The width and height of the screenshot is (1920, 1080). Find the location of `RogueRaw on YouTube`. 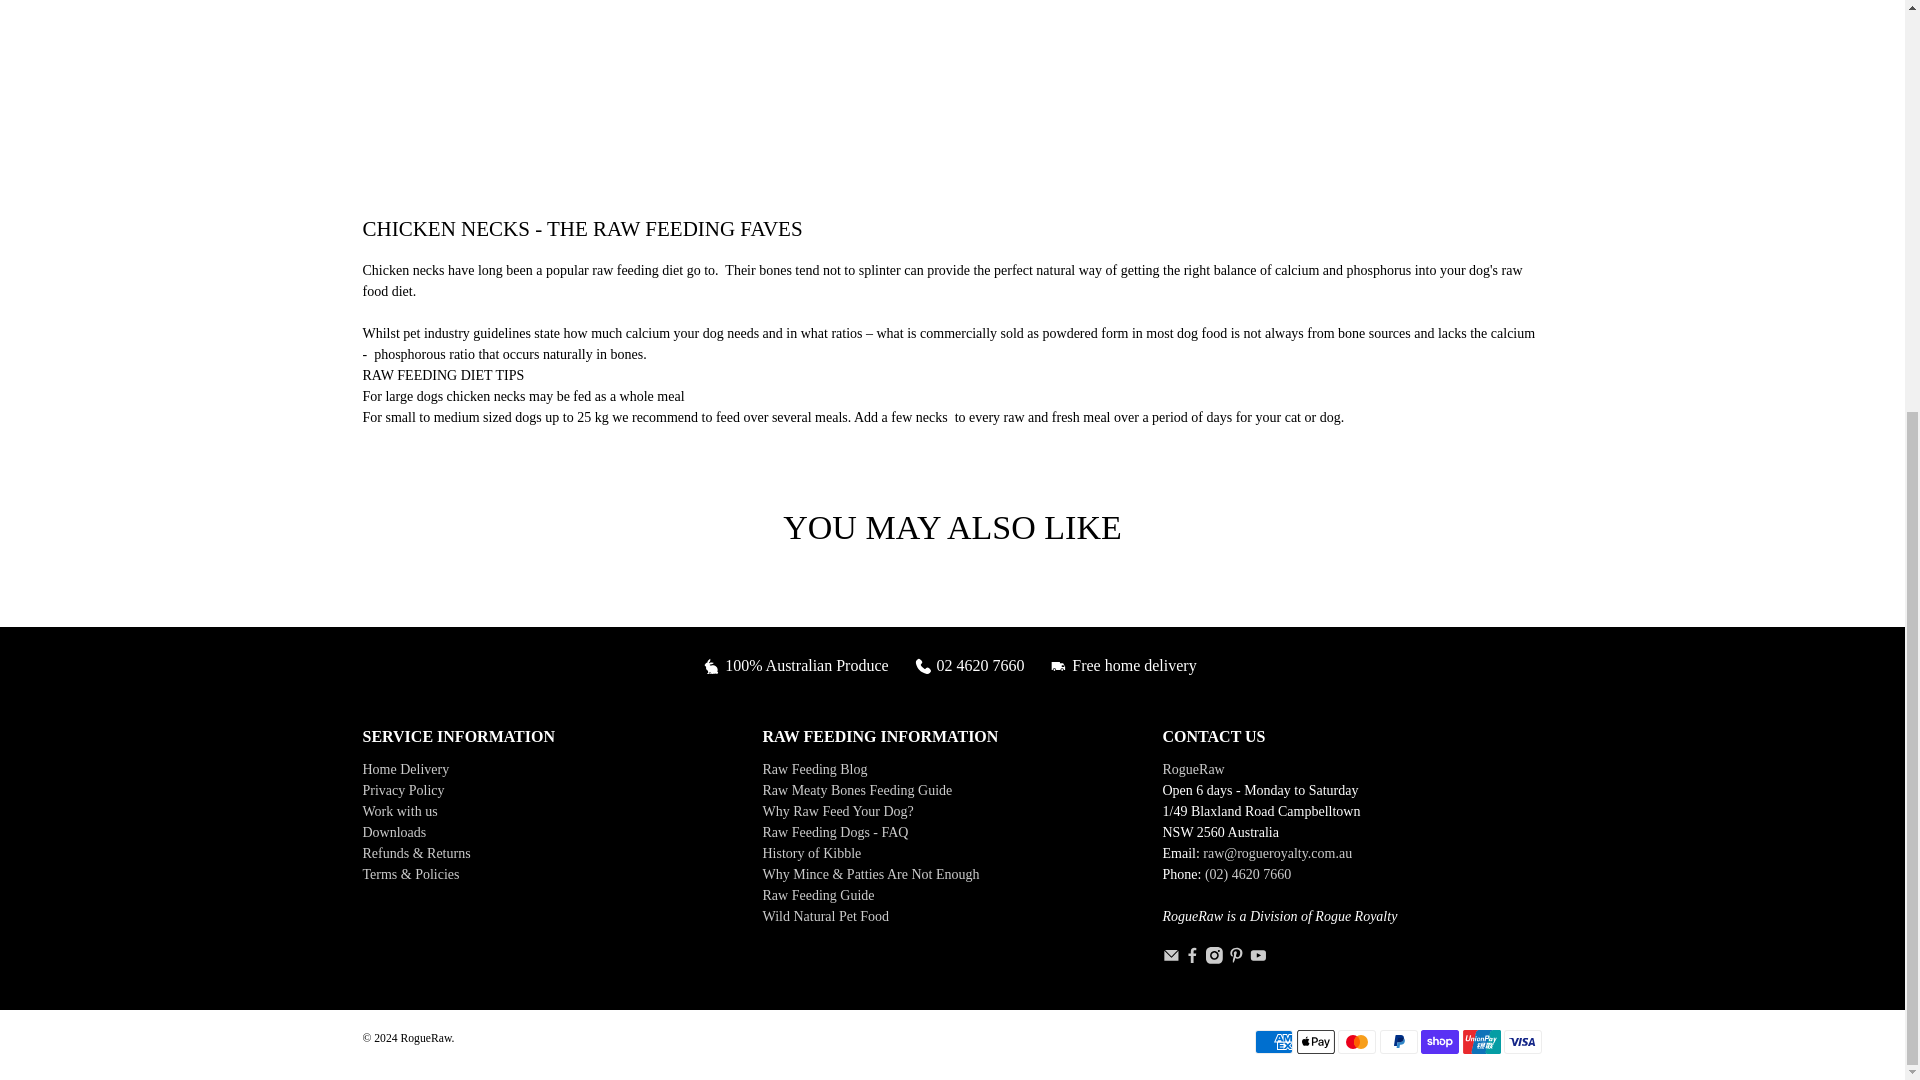

RogueRaw on YouTube is located at coordinates (1258, 958).